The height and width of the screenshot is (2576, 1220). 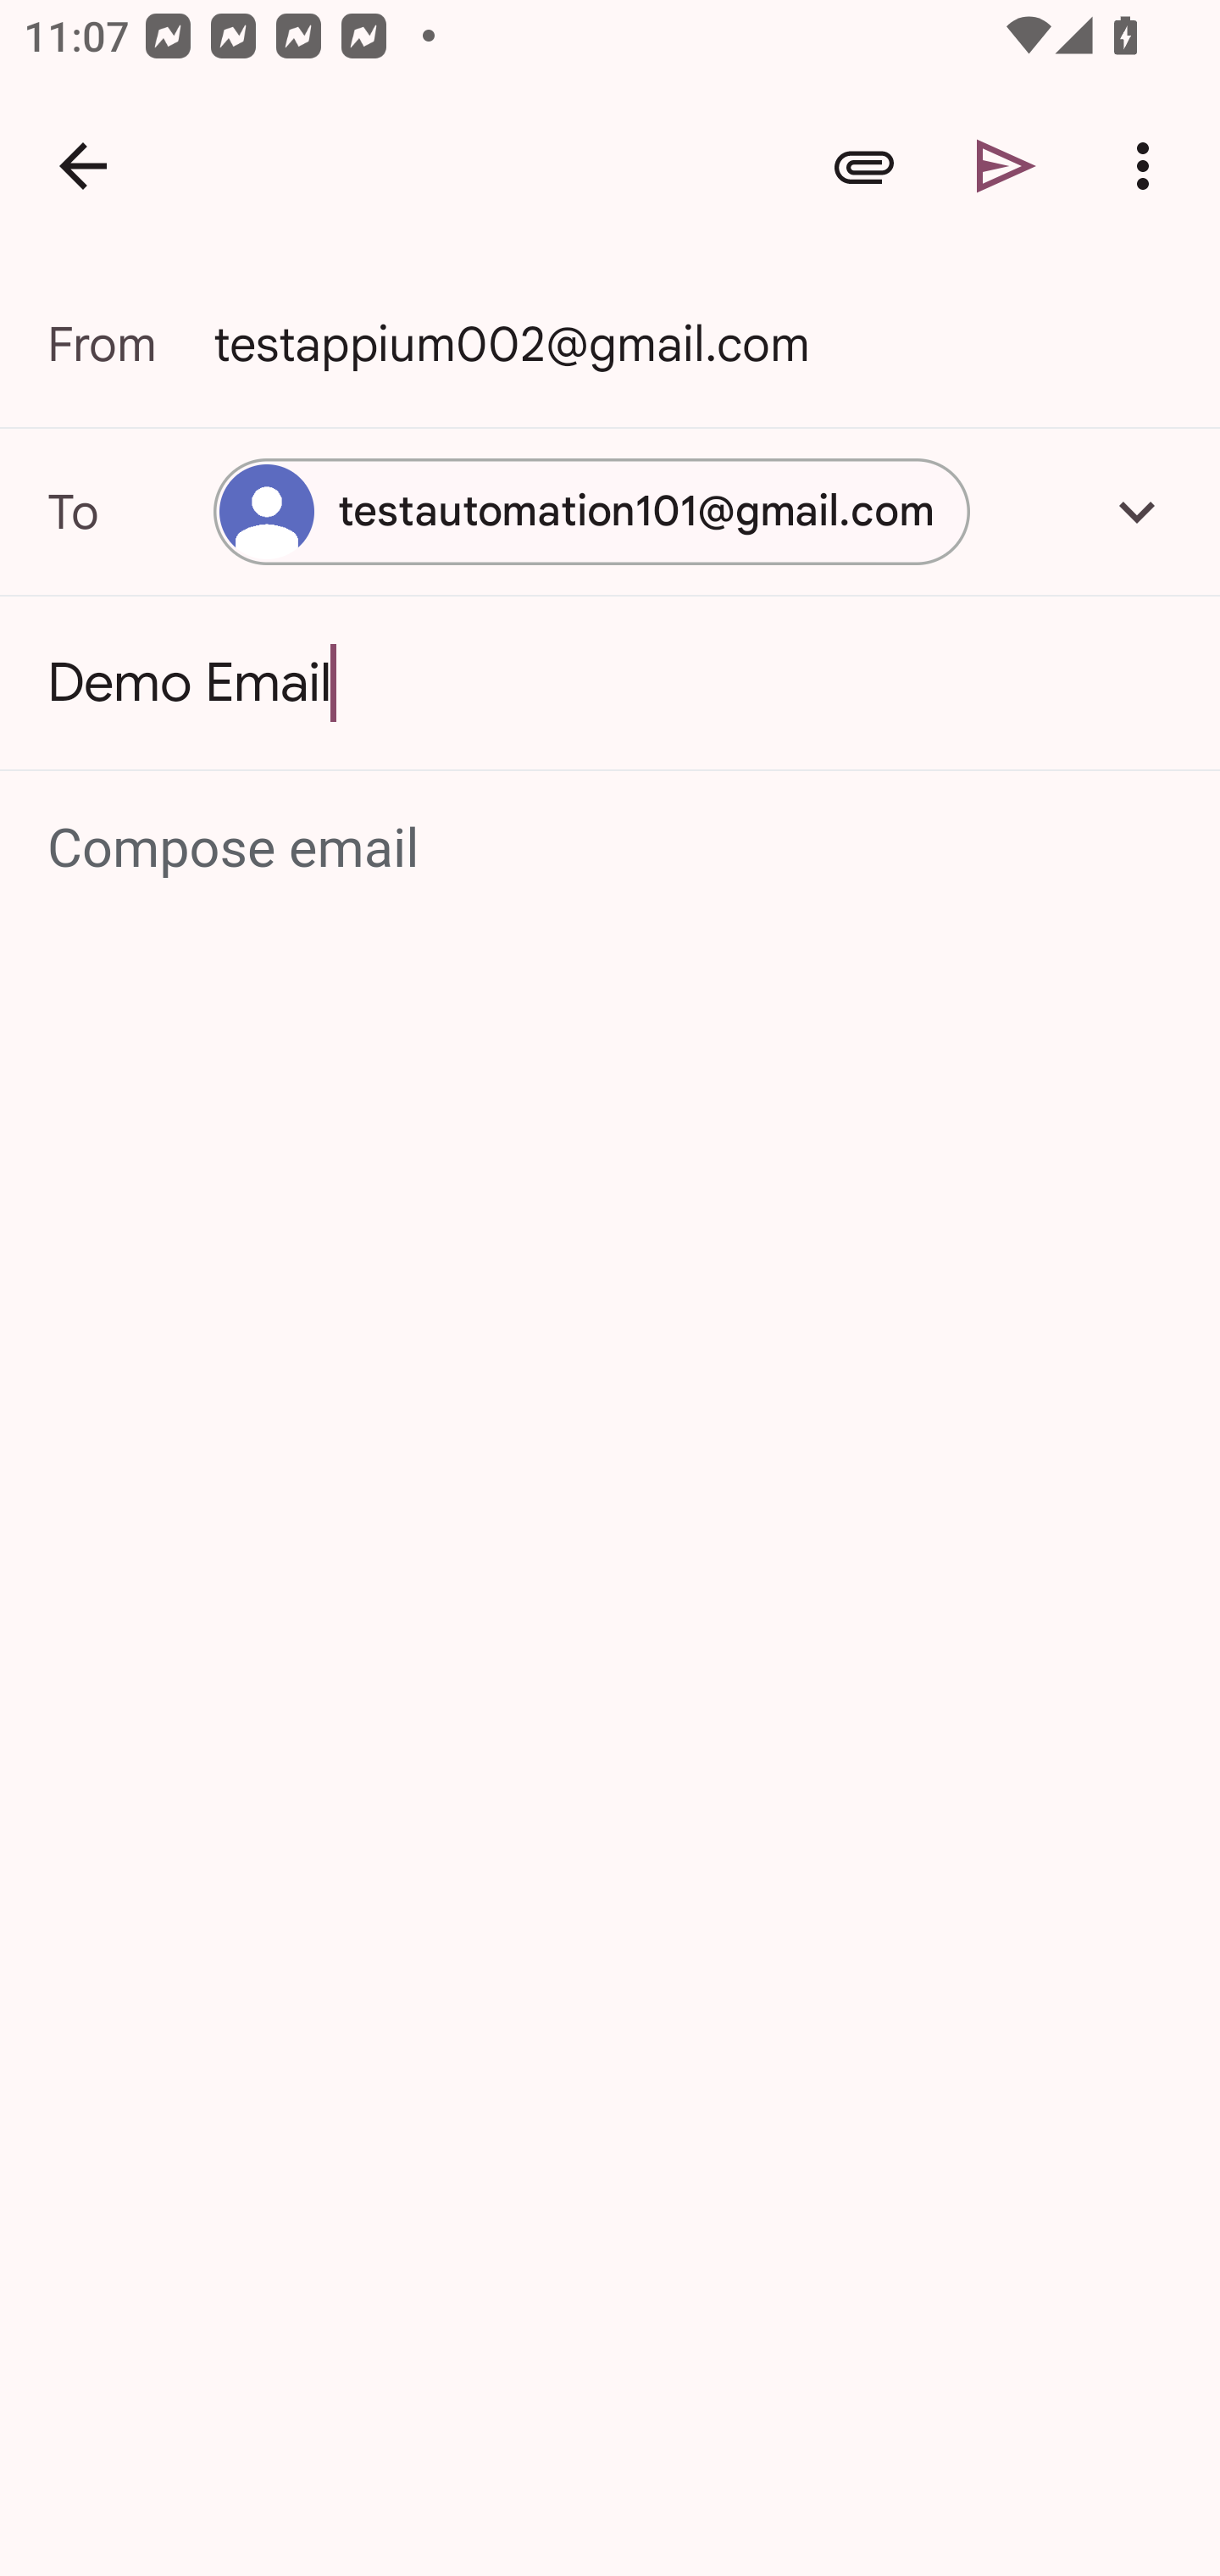 What do you see at coordinates (1149, 166) in the screenshot?
I see `More options` at bounding box center [1149, 166].